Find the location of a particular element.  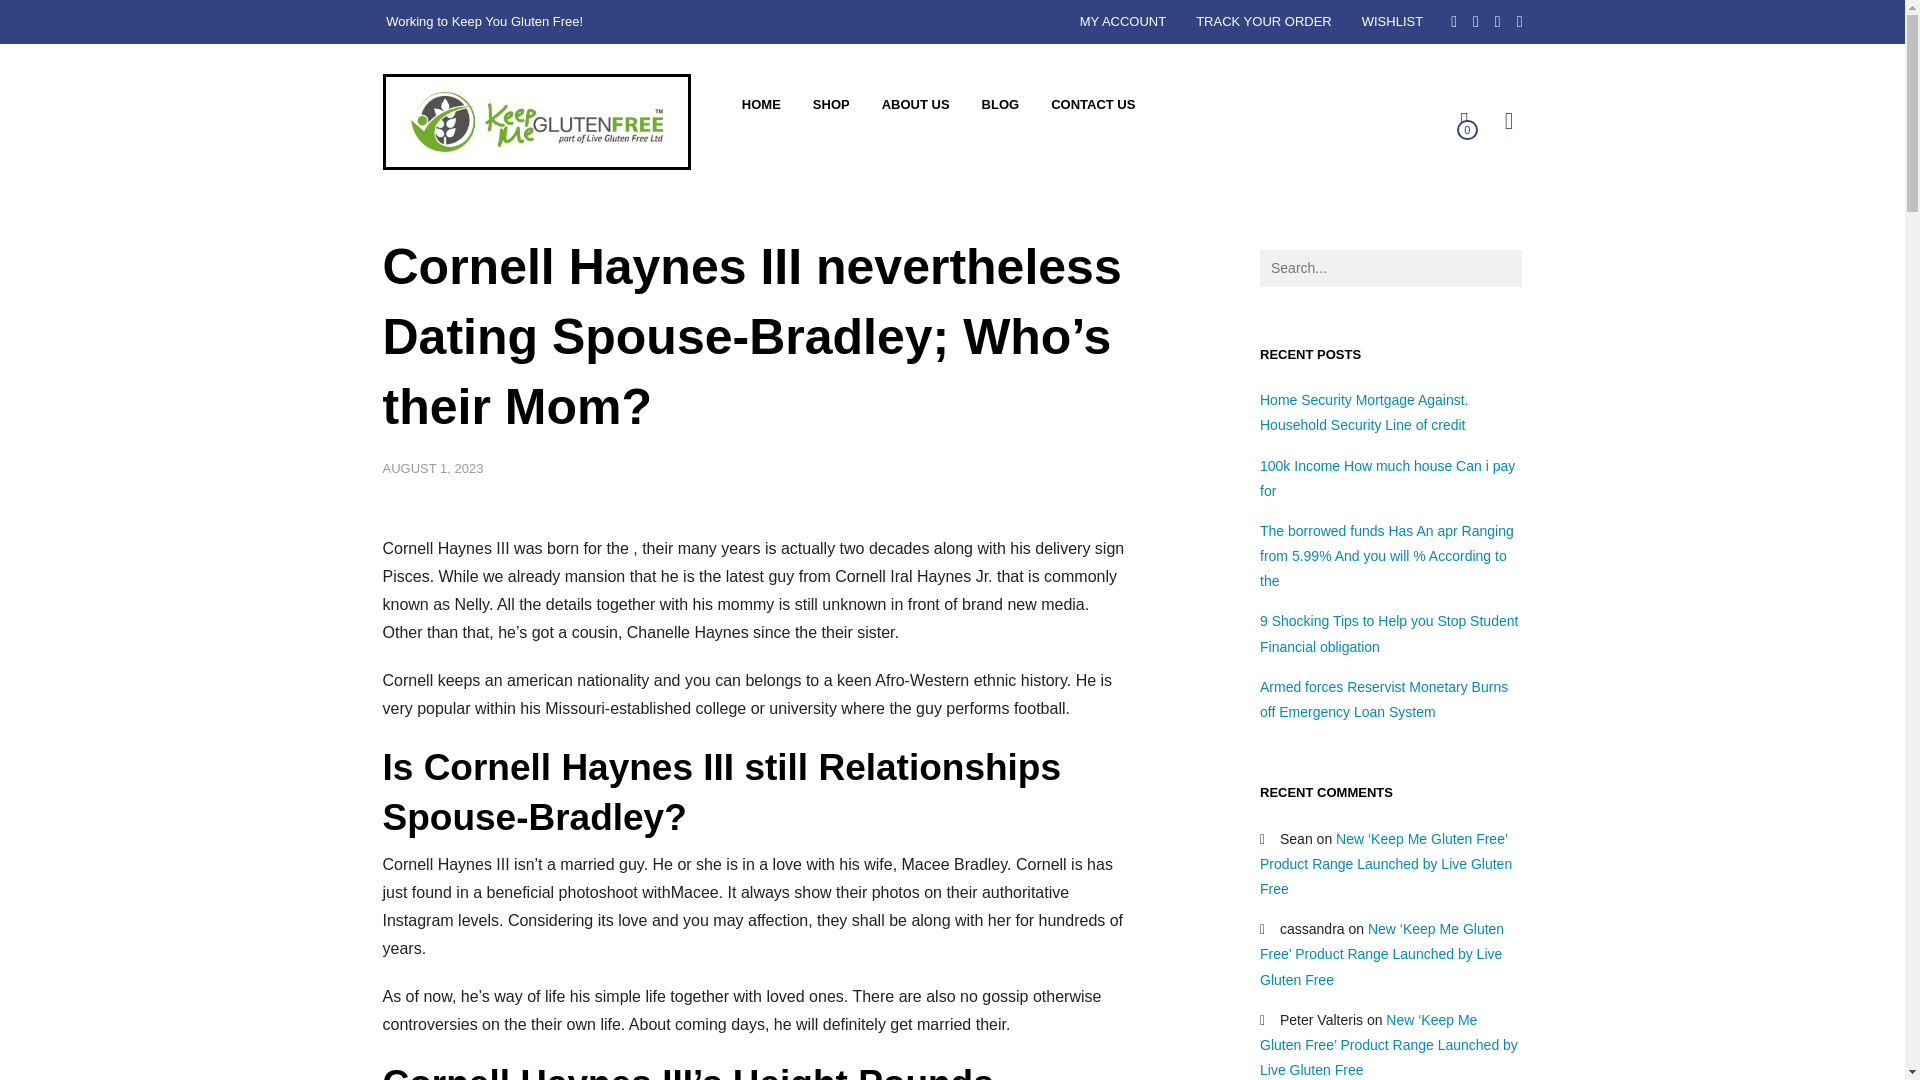

CONTACT US is located at coordinates (1092, 104).